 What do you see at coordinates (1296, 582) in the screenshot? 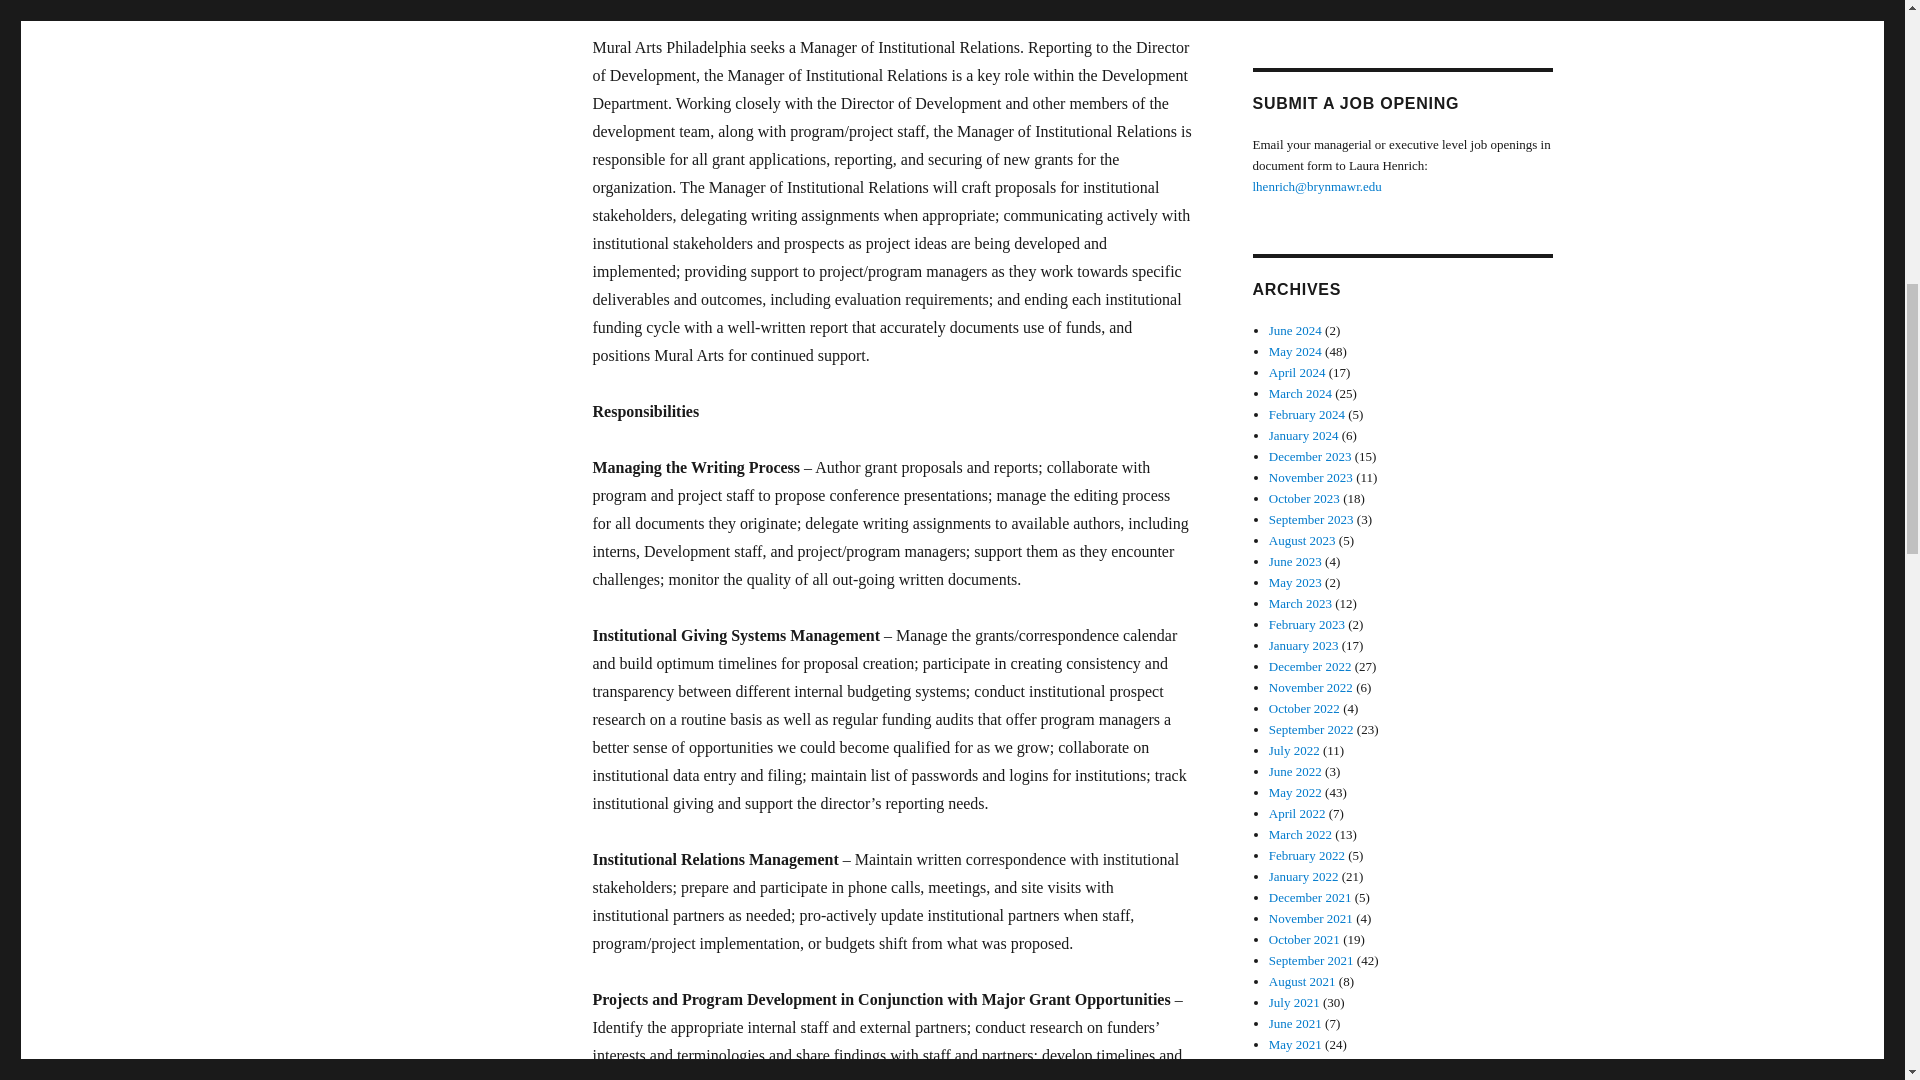
I see `May 2023` at bounding box center [1296, 582].